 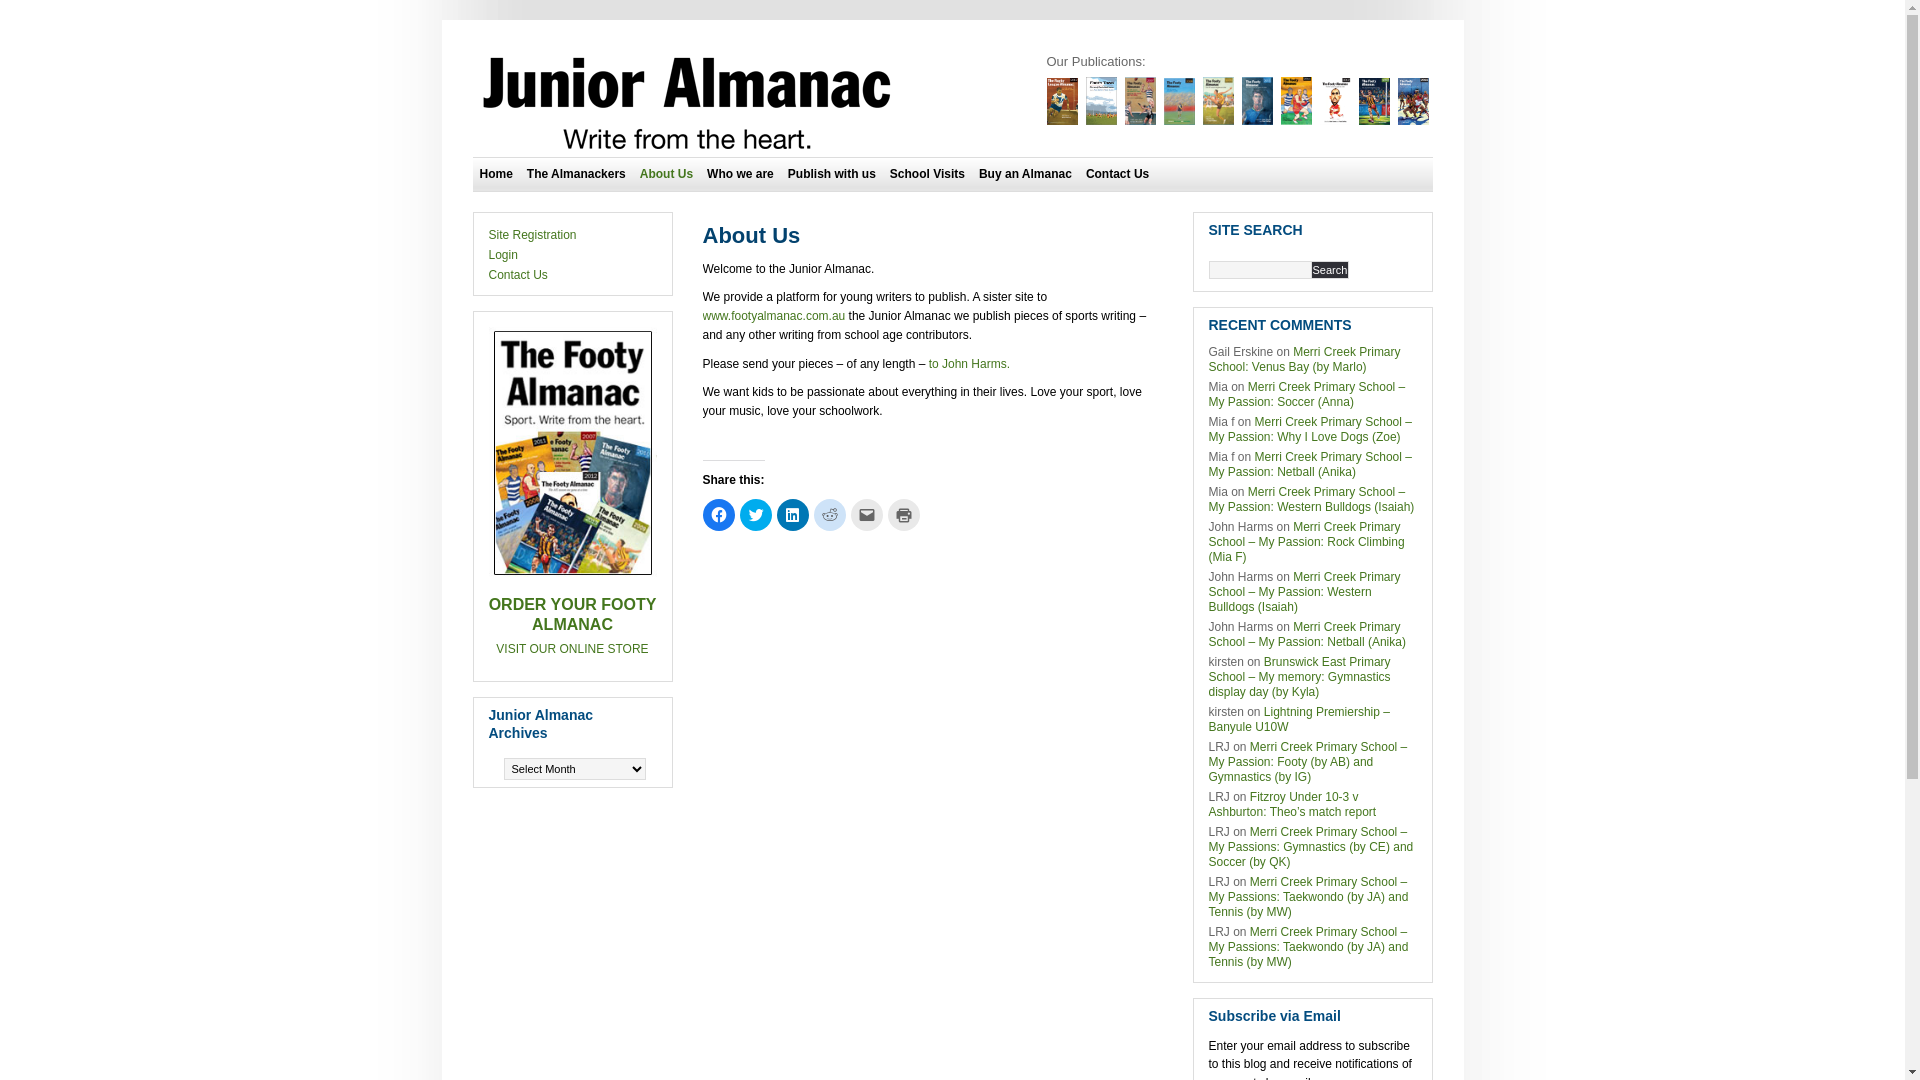 What do you see at coordinates (928, 174) in the screenshot?
I see `School Visits` at bounding box center [928, 174].